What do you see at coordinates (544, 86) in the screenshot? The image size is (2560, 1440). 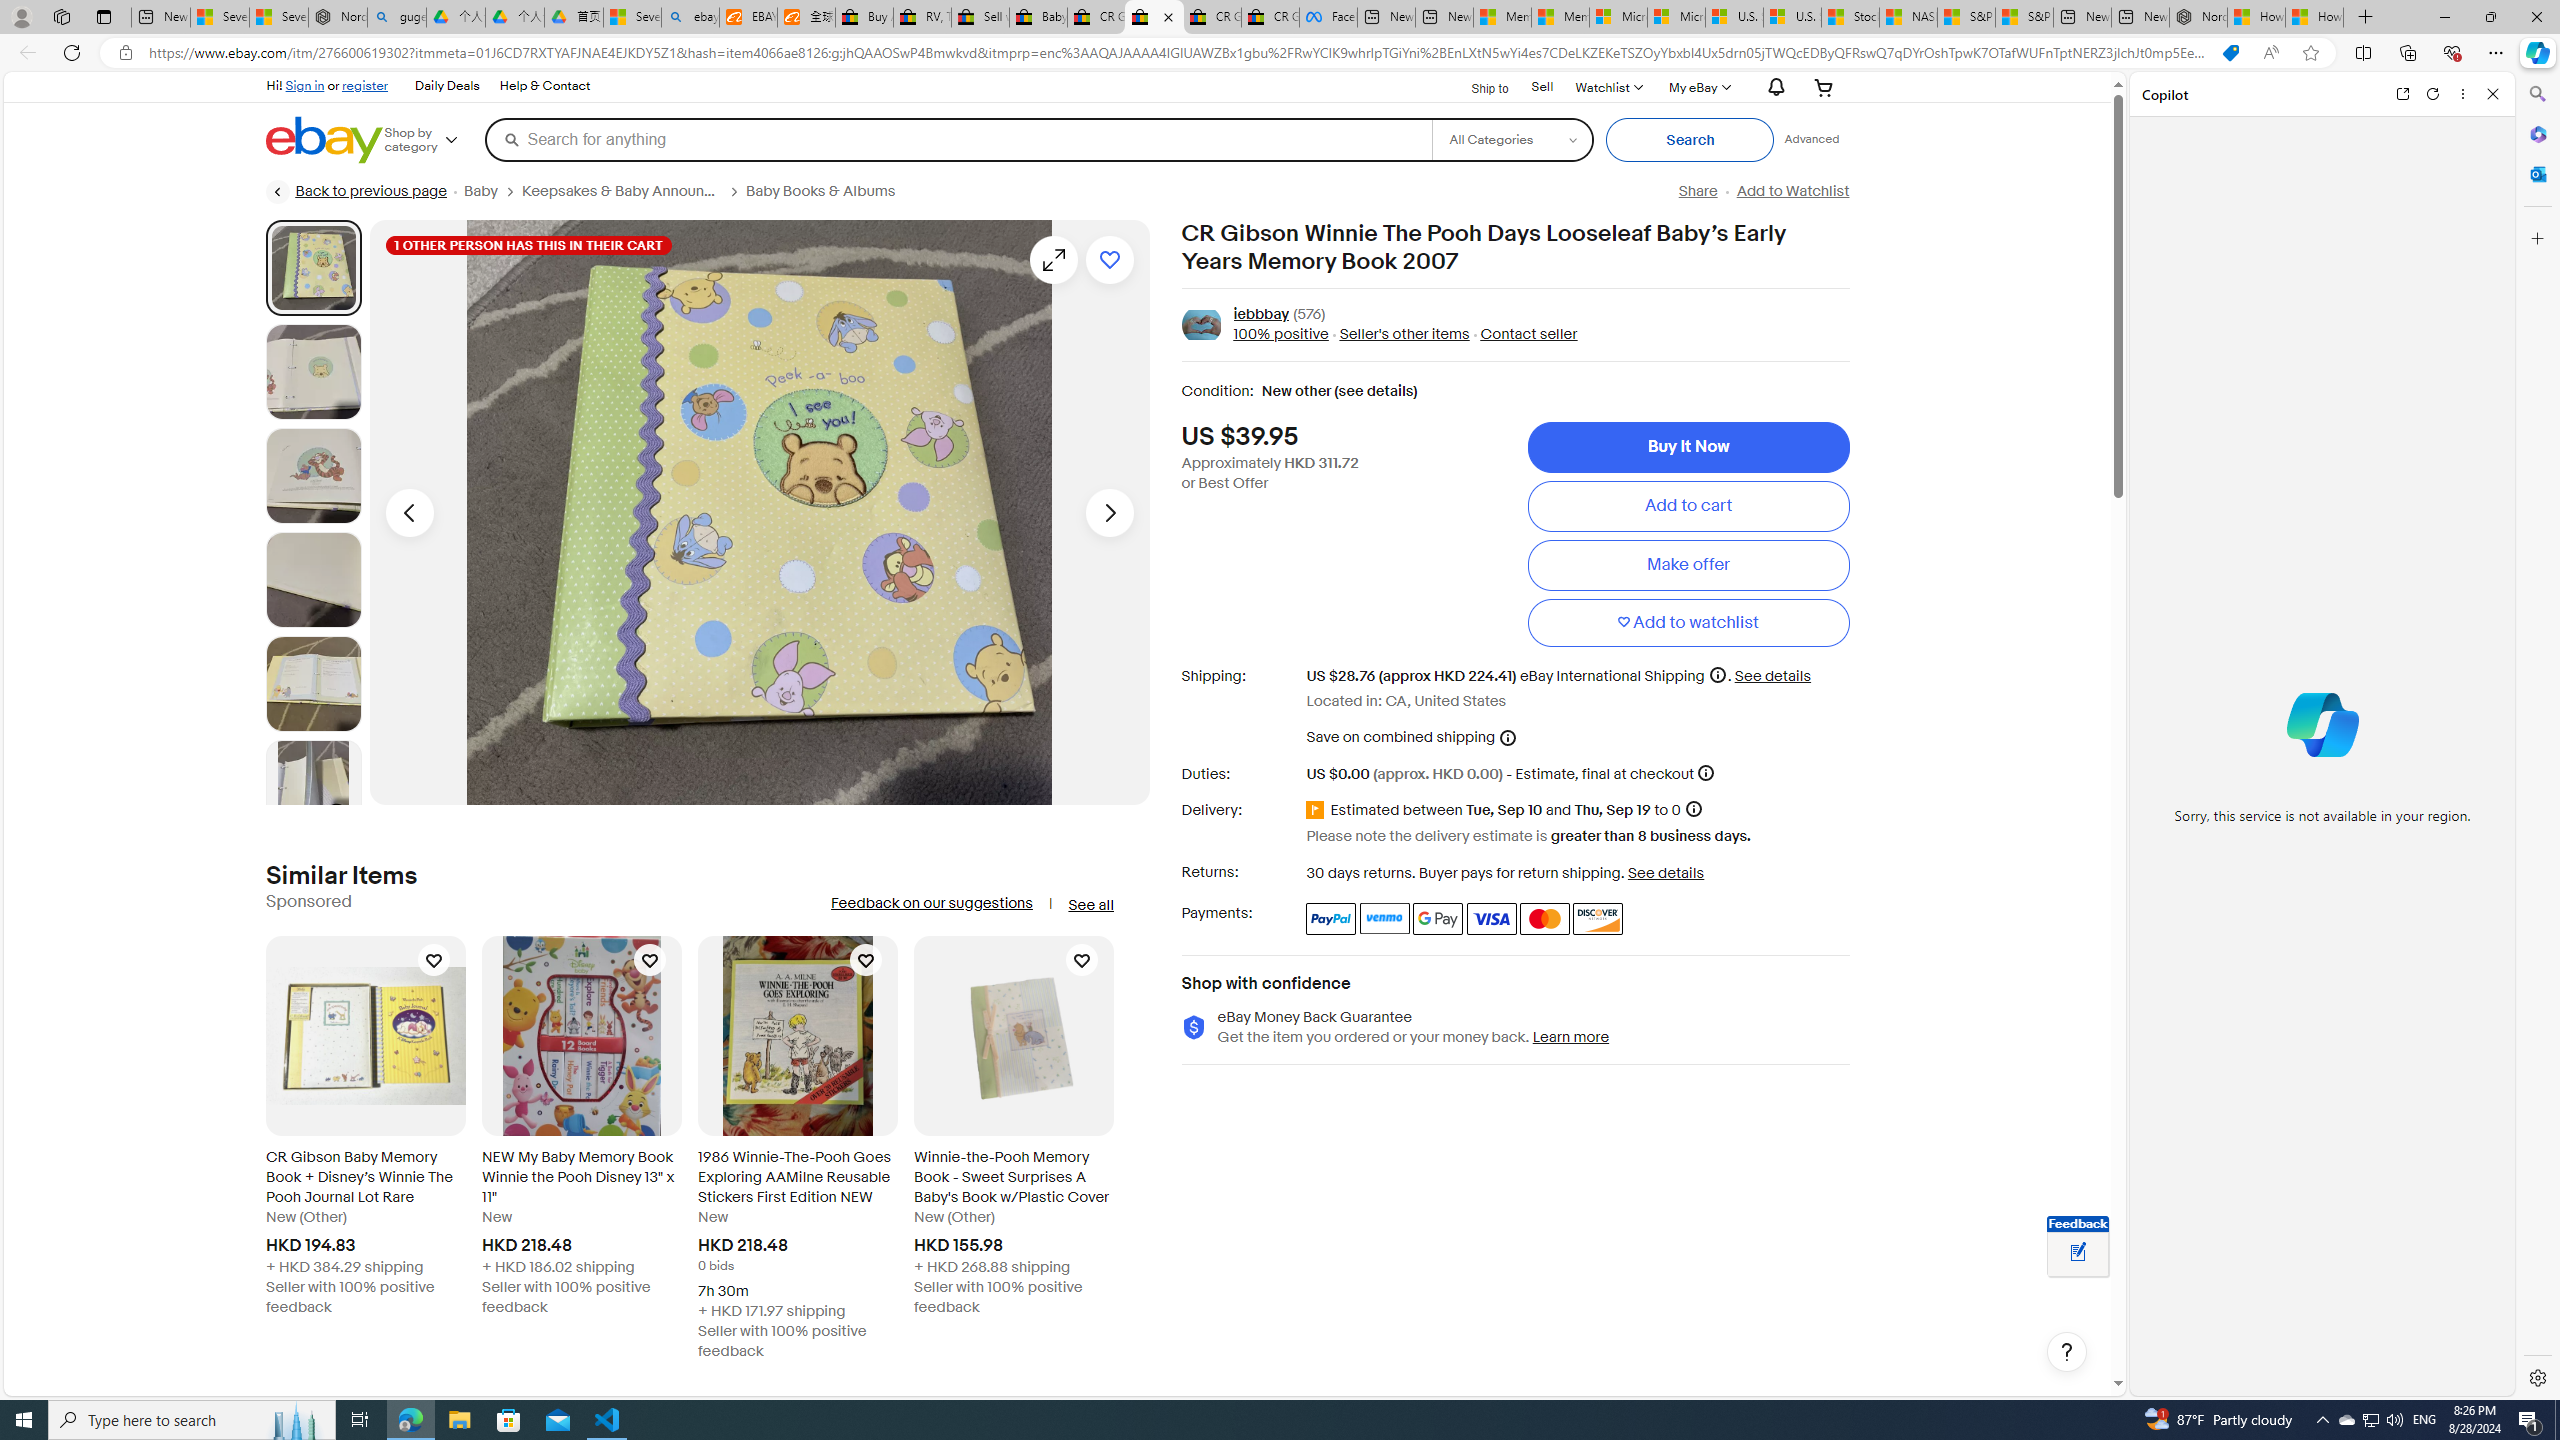 I see `Help & Contact` at bounding box center [544, 86].